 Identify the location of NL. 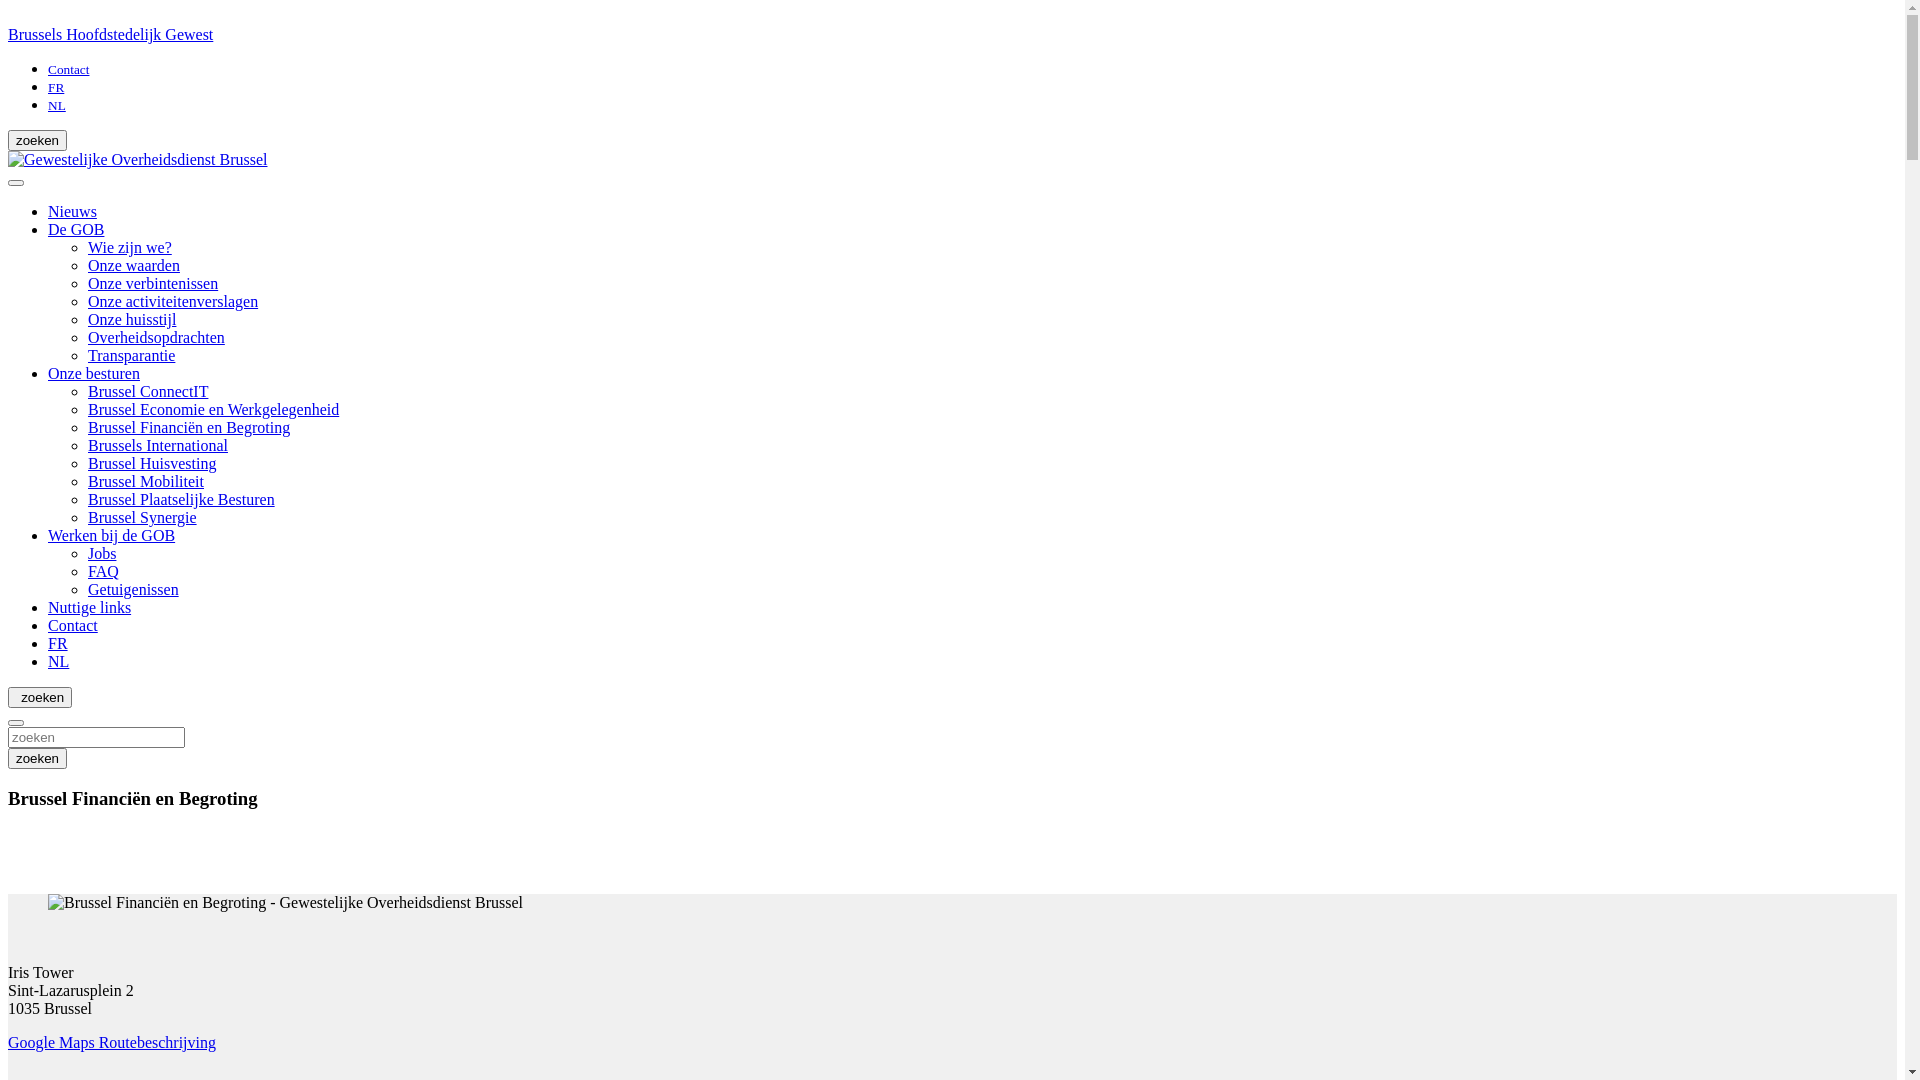
(58, 662).